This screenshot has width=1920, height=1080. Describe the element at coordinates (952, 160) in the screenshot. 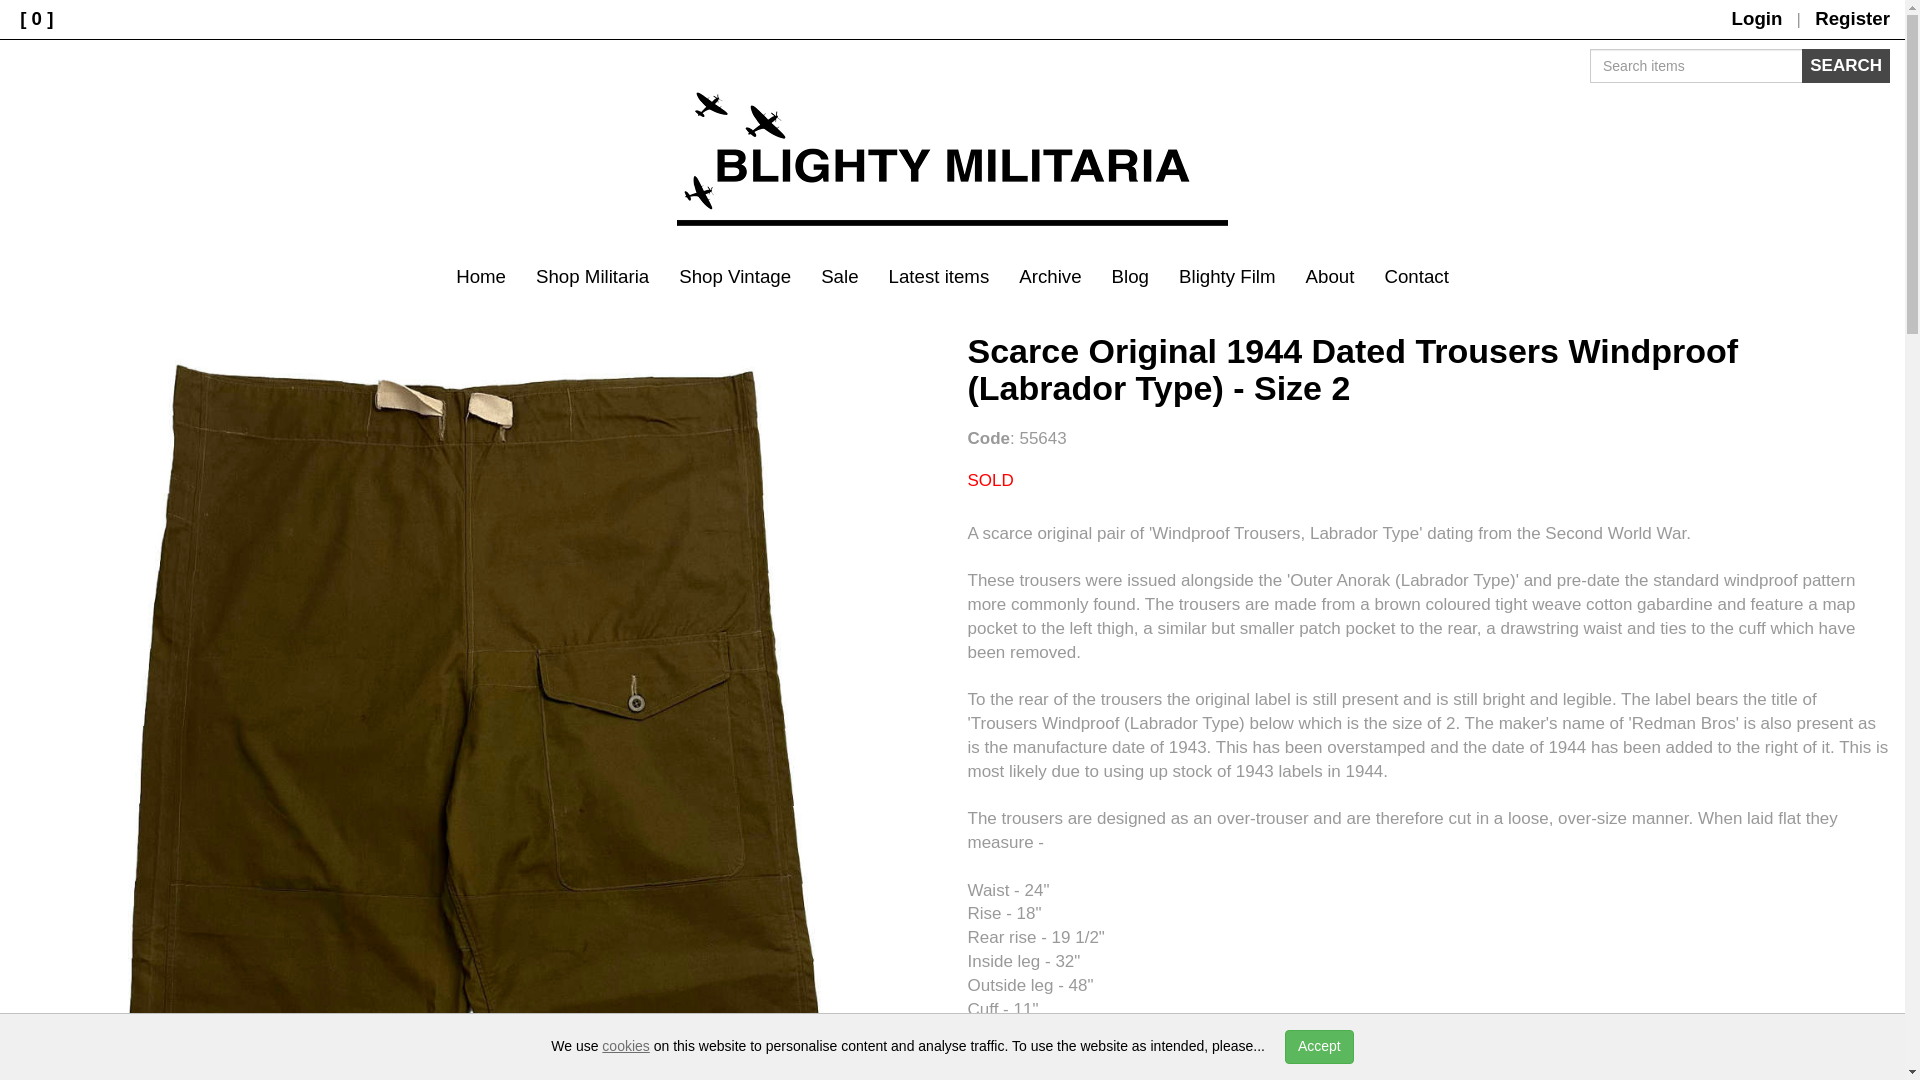

I see `Blighty Militaria` at that location.